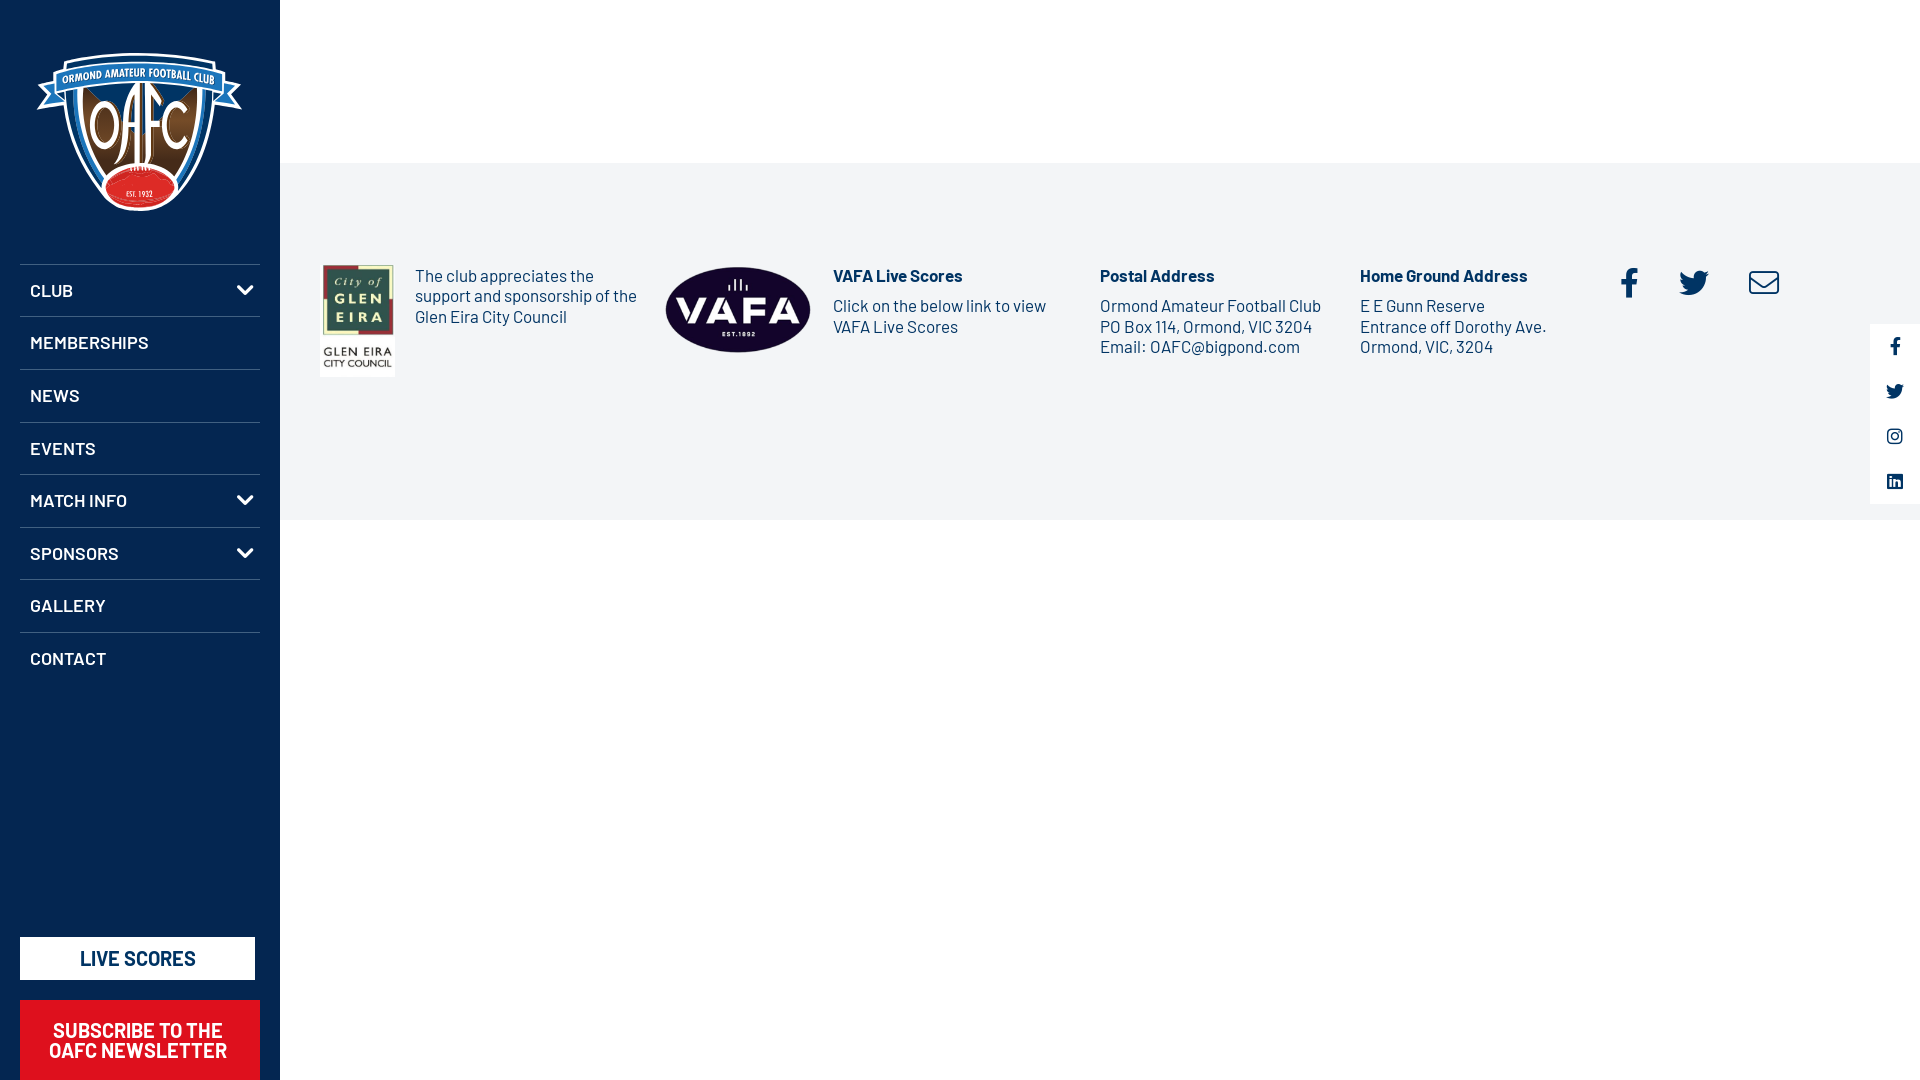 Image resolution: width=1920 pixels, height=1080 pixels. Describe the element at coordinates (140, 342) in the screenshot. I see `MEMBERSHIPS` at that location.